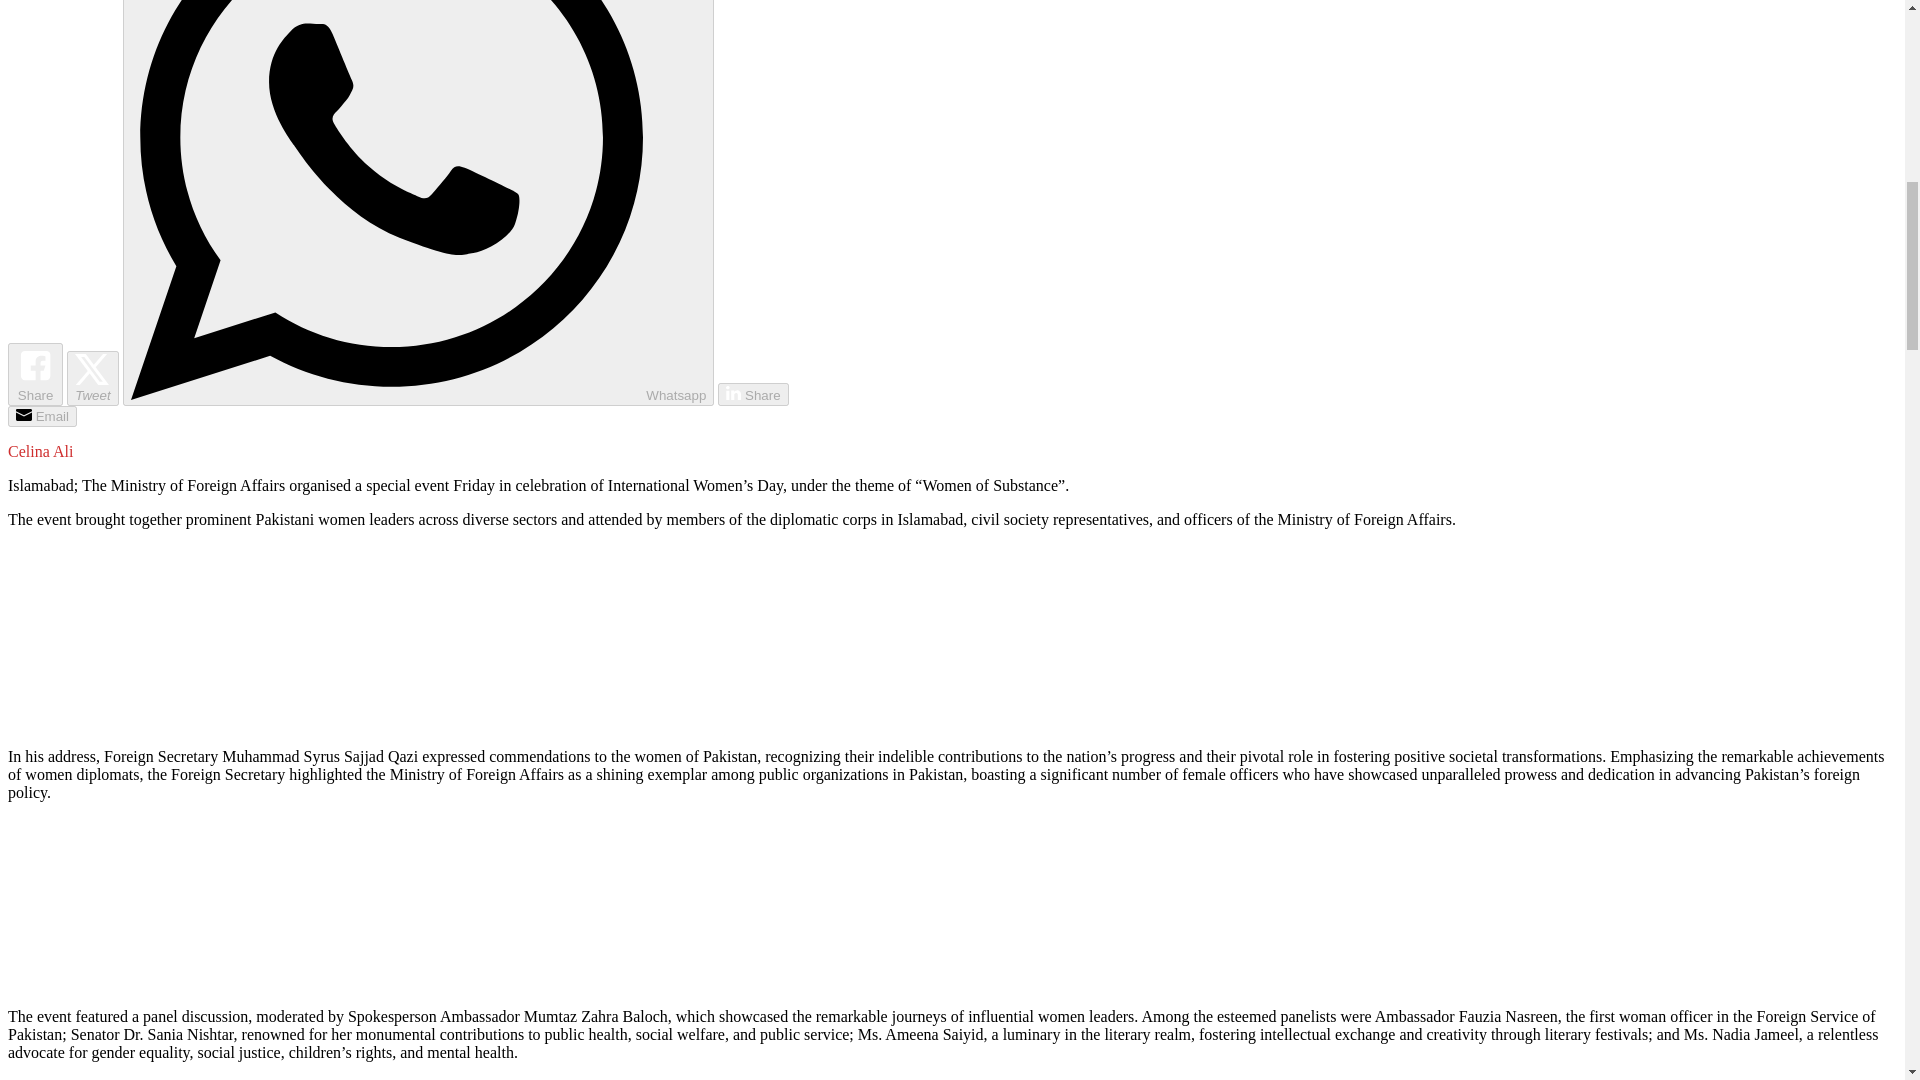 Image resolution: width=1920 pixels, height=1080 pixels. What do you see at coordinates (752, 394) in the screenshot?
I see `Share` at bounding box center [752, 394].